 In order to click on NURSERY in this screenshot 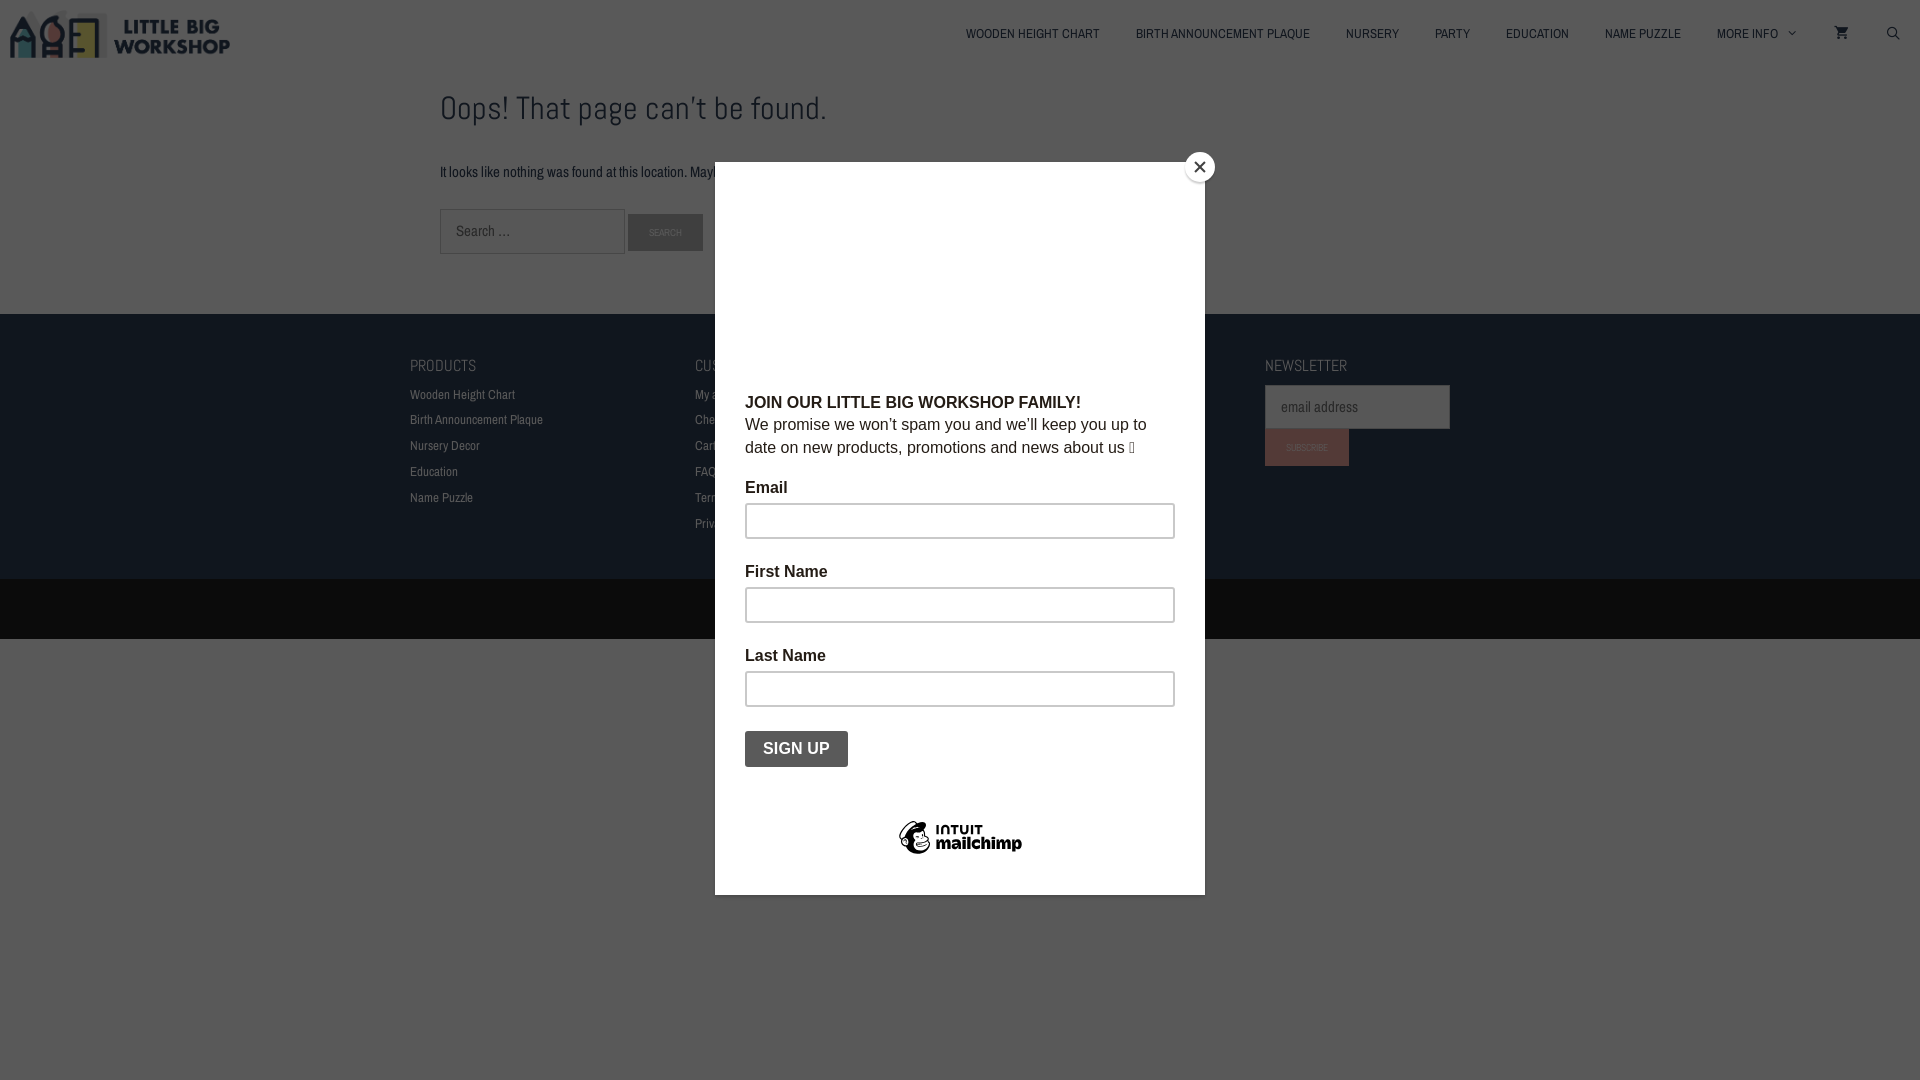, I will do `click(1372, 34)`.